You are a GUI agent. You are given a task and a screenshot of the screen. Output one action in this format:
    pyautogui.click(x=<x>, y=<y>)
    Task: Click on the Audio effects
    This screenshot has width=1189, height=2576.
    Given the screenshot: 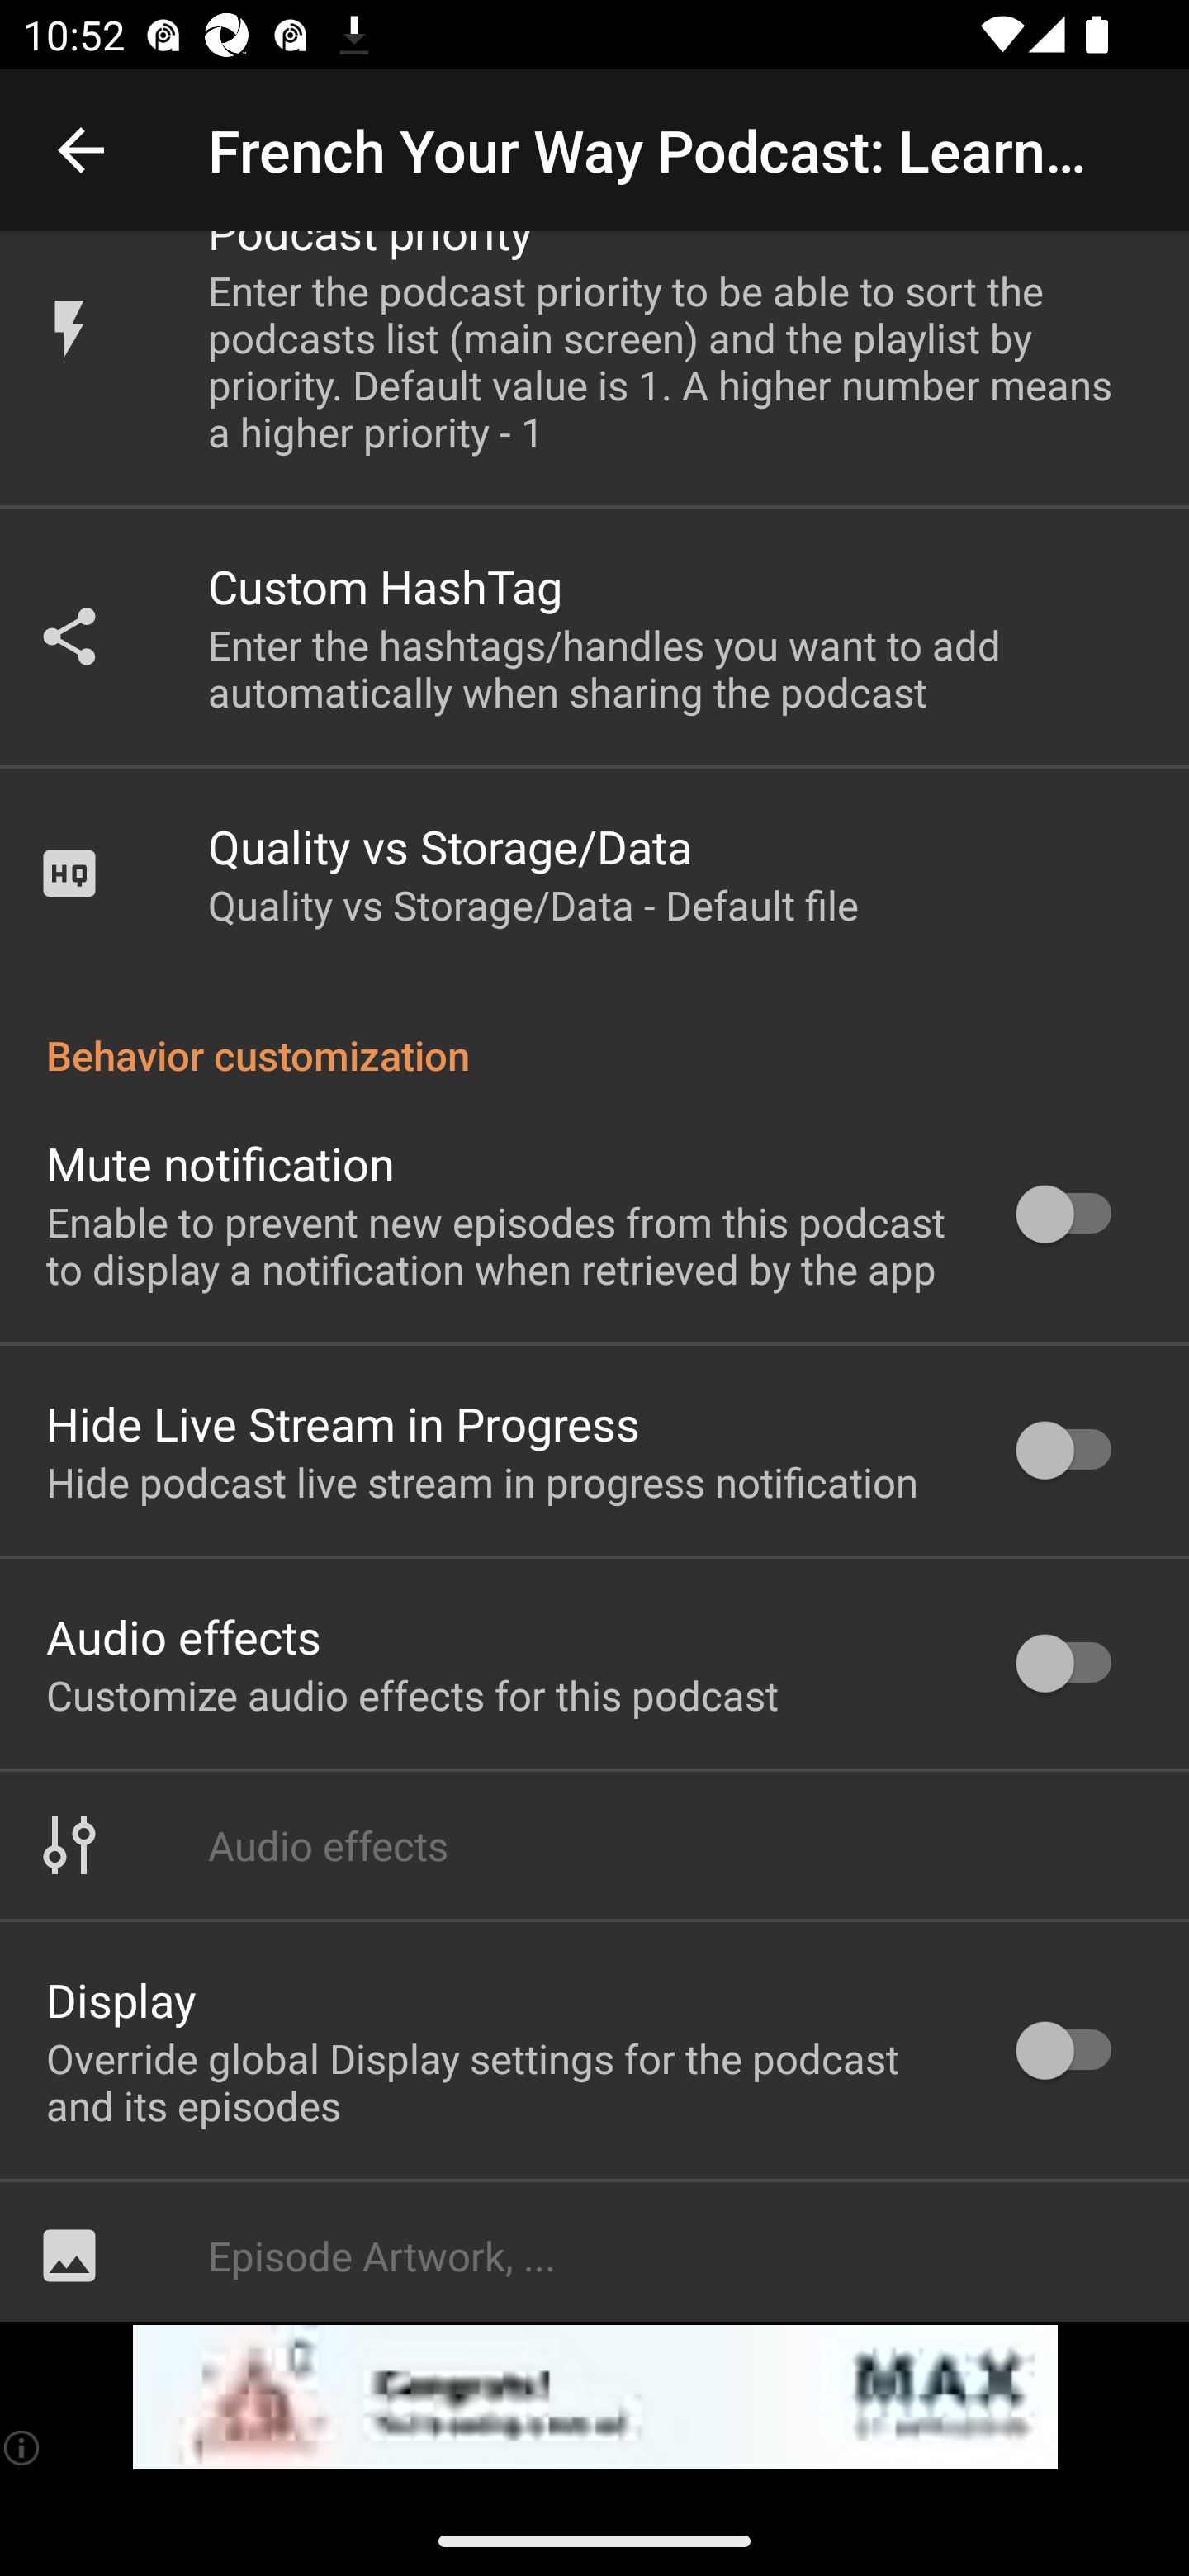 What is the action you would take?
    pyautogui.click(x=594, y=1845)
    